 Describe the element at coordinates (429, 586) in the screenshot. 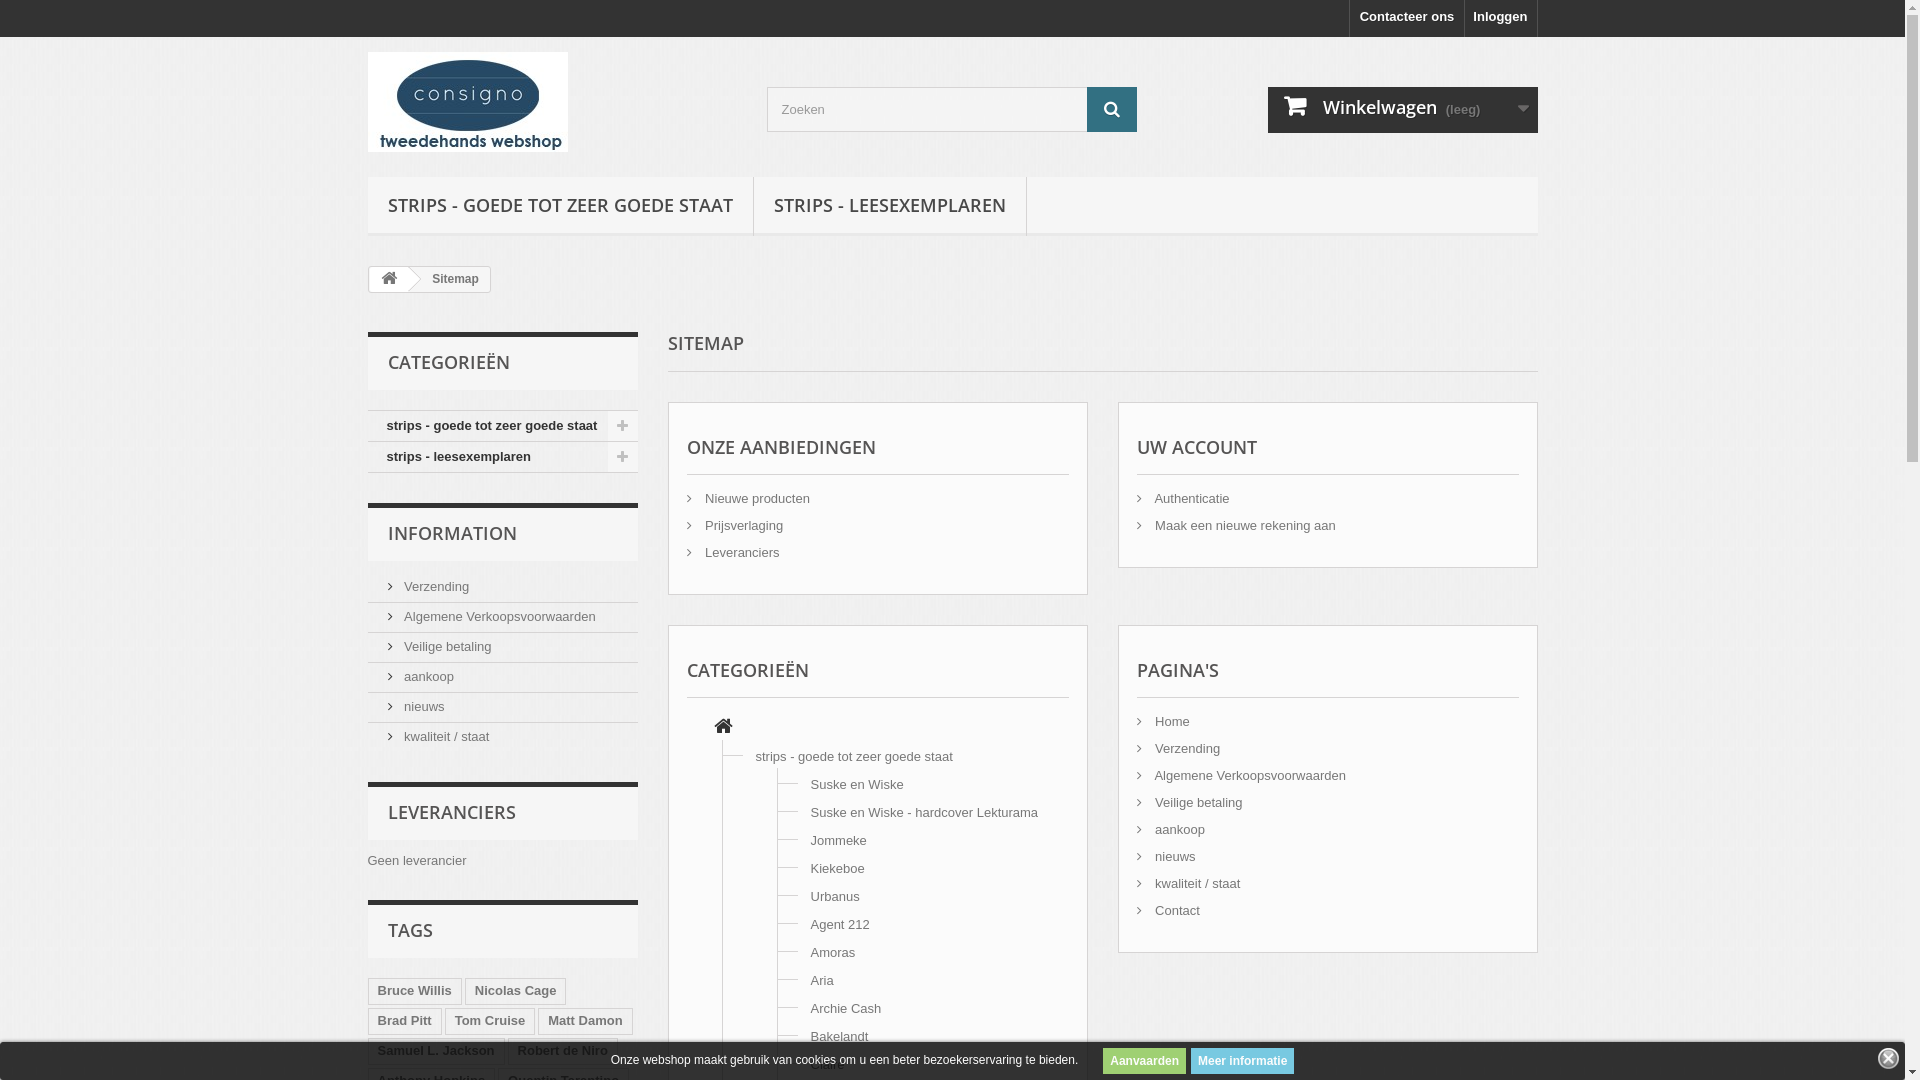

I see `Verzending` at that location.